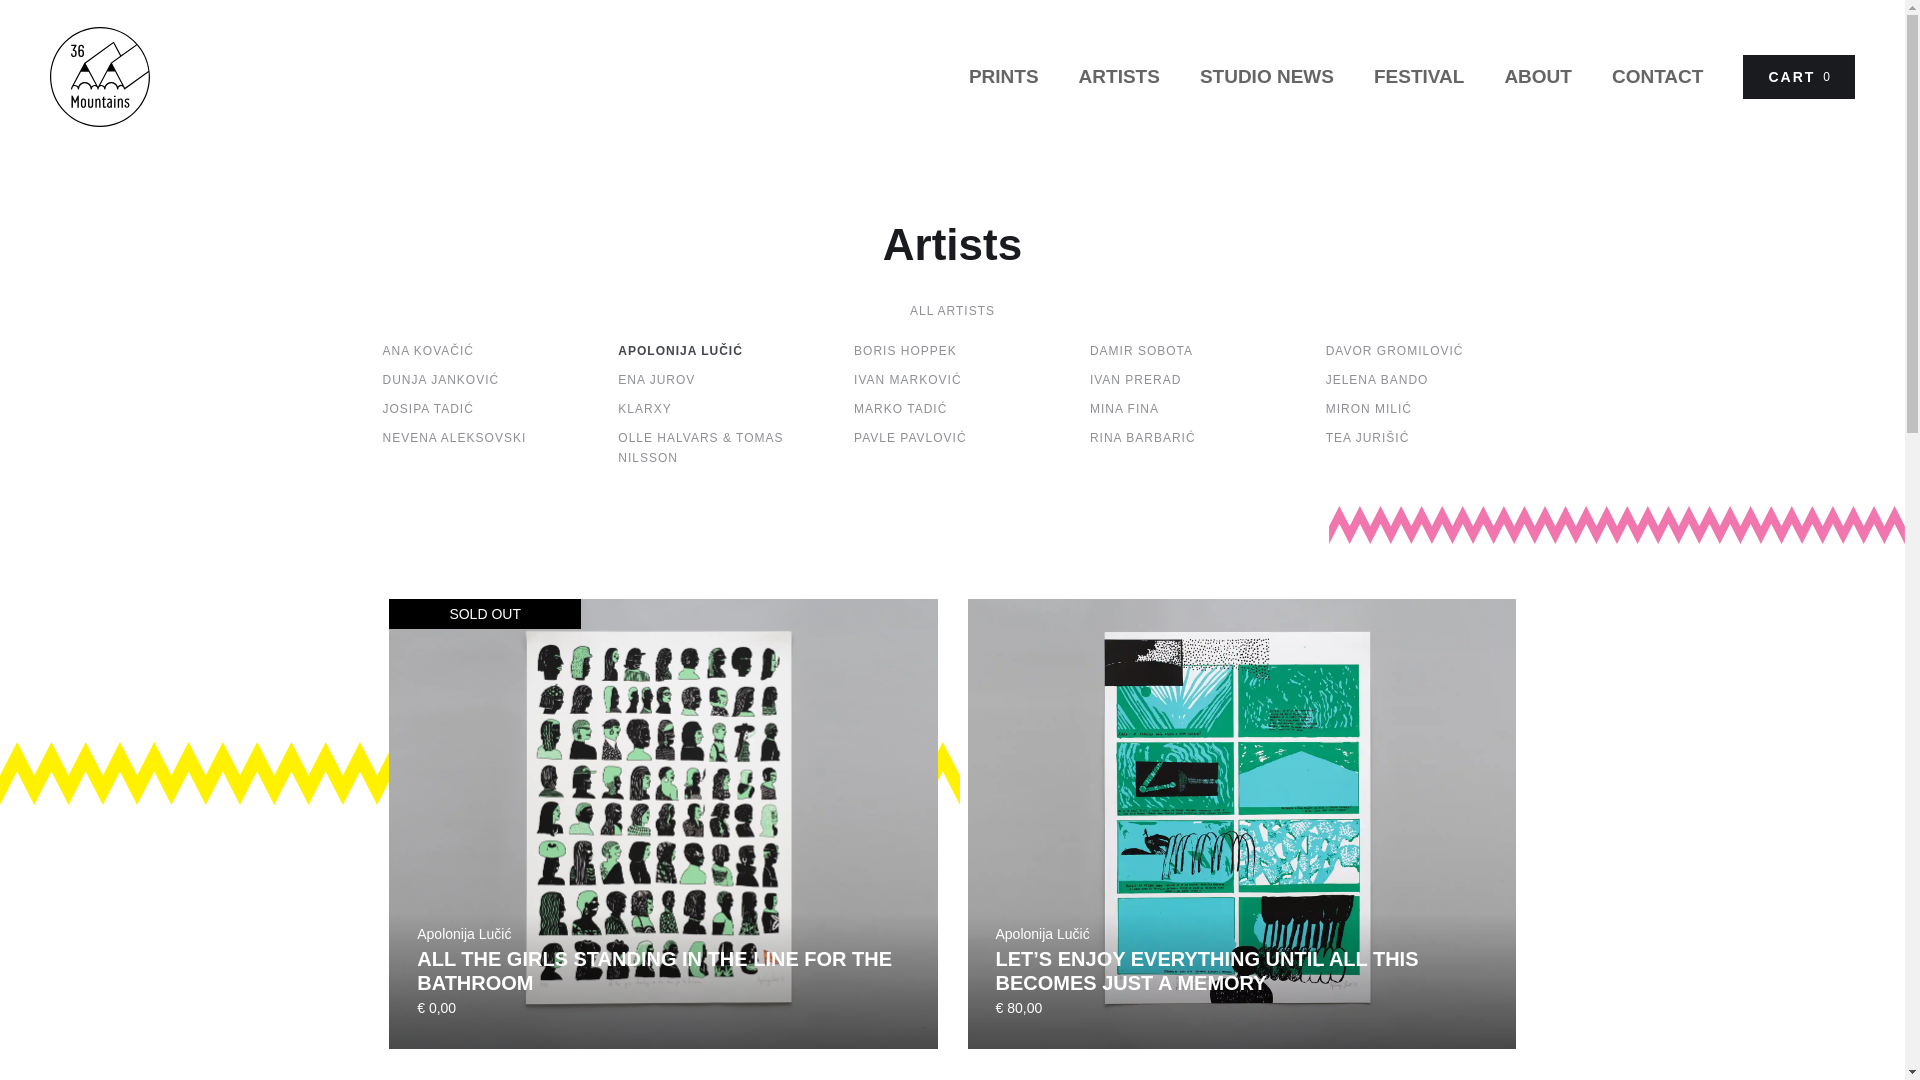  I want to click on PRINTS, so click(1004, 77).